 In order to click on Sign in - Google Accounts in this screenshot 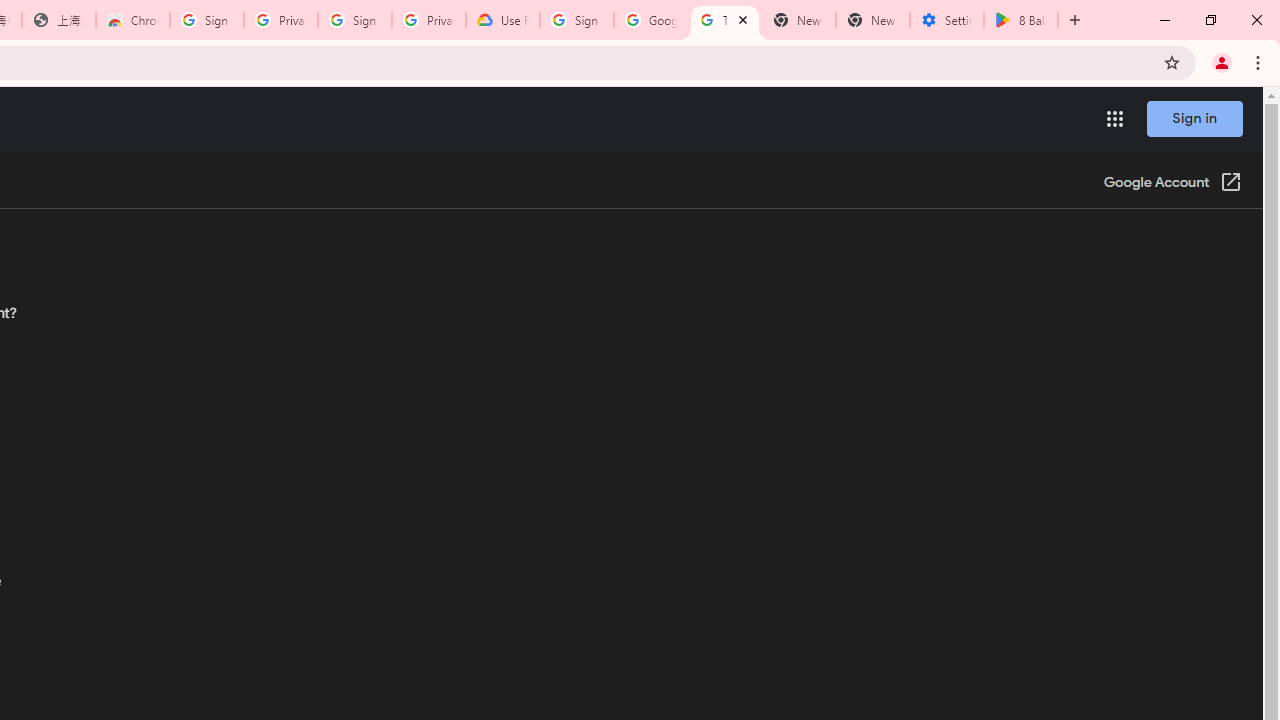, I will do `click(354, 20)`.